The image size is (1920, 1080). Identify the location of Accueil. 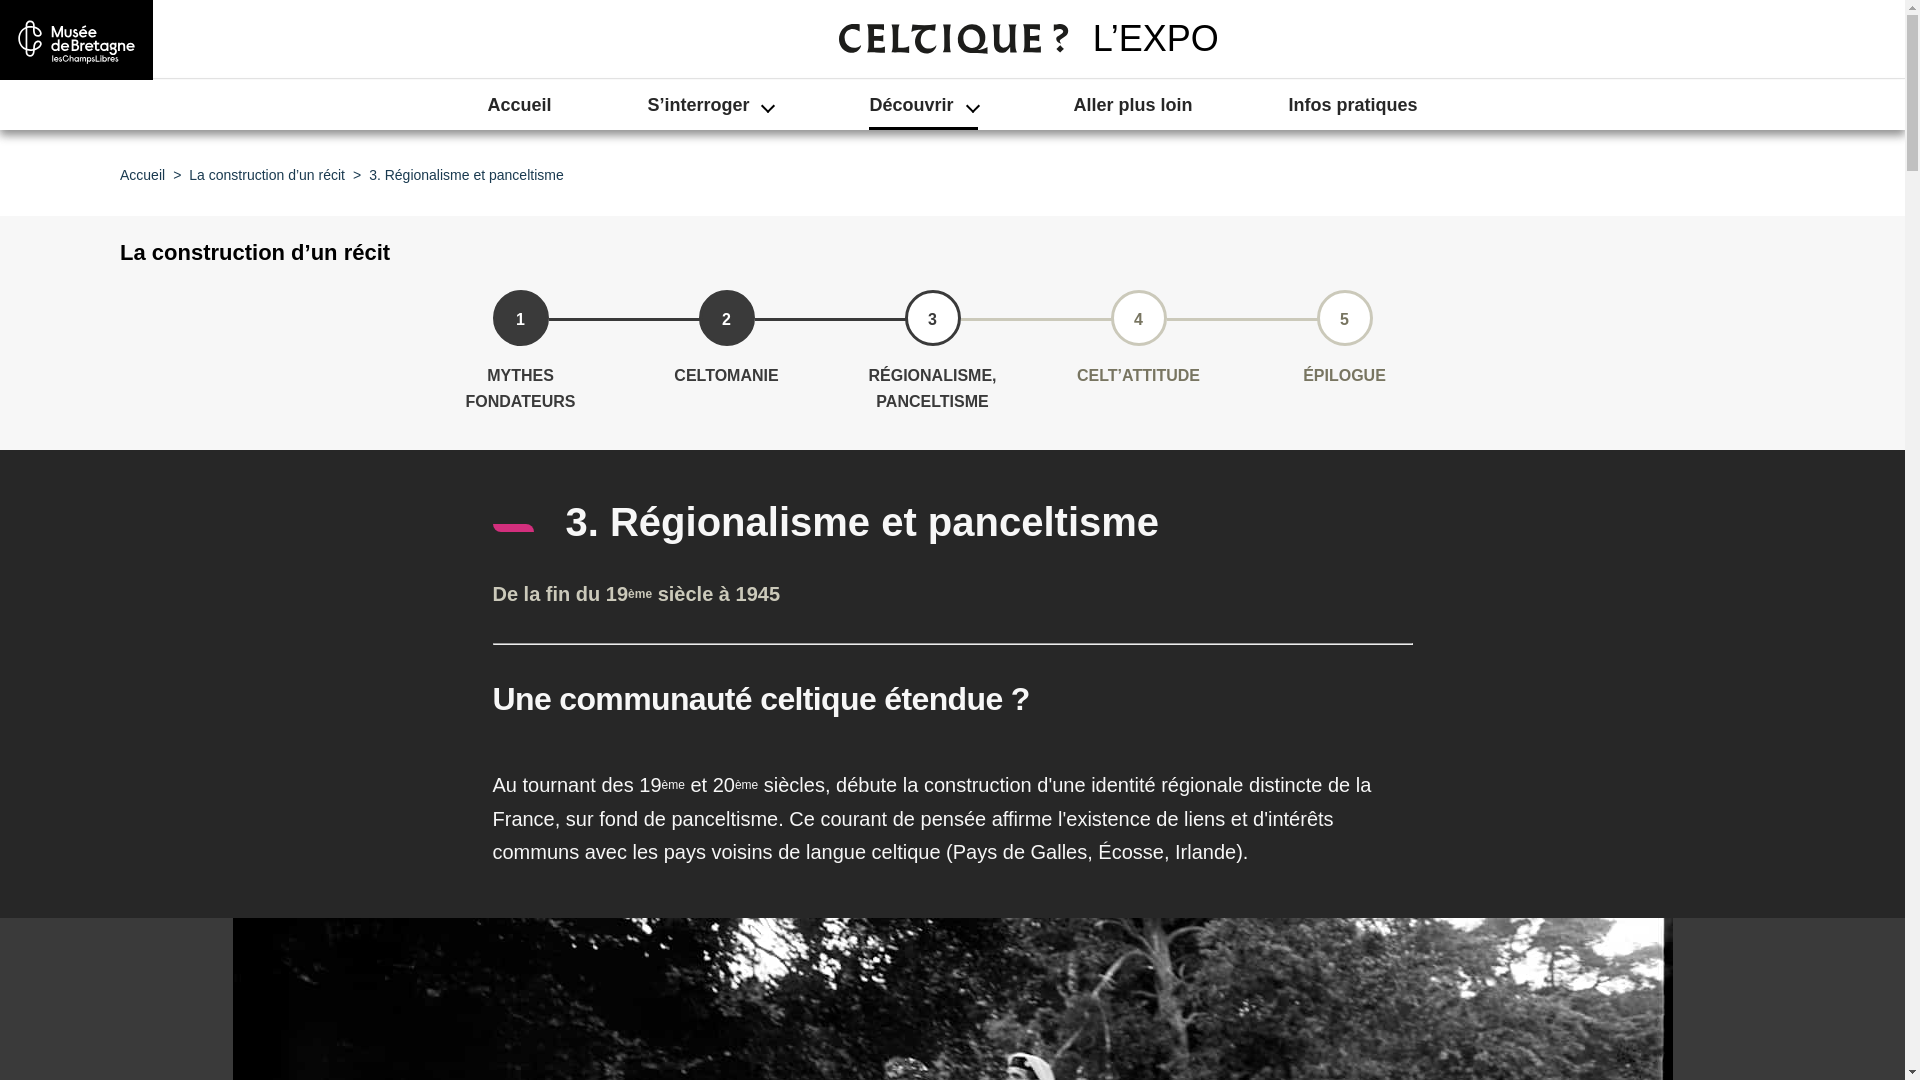
(142, 175).